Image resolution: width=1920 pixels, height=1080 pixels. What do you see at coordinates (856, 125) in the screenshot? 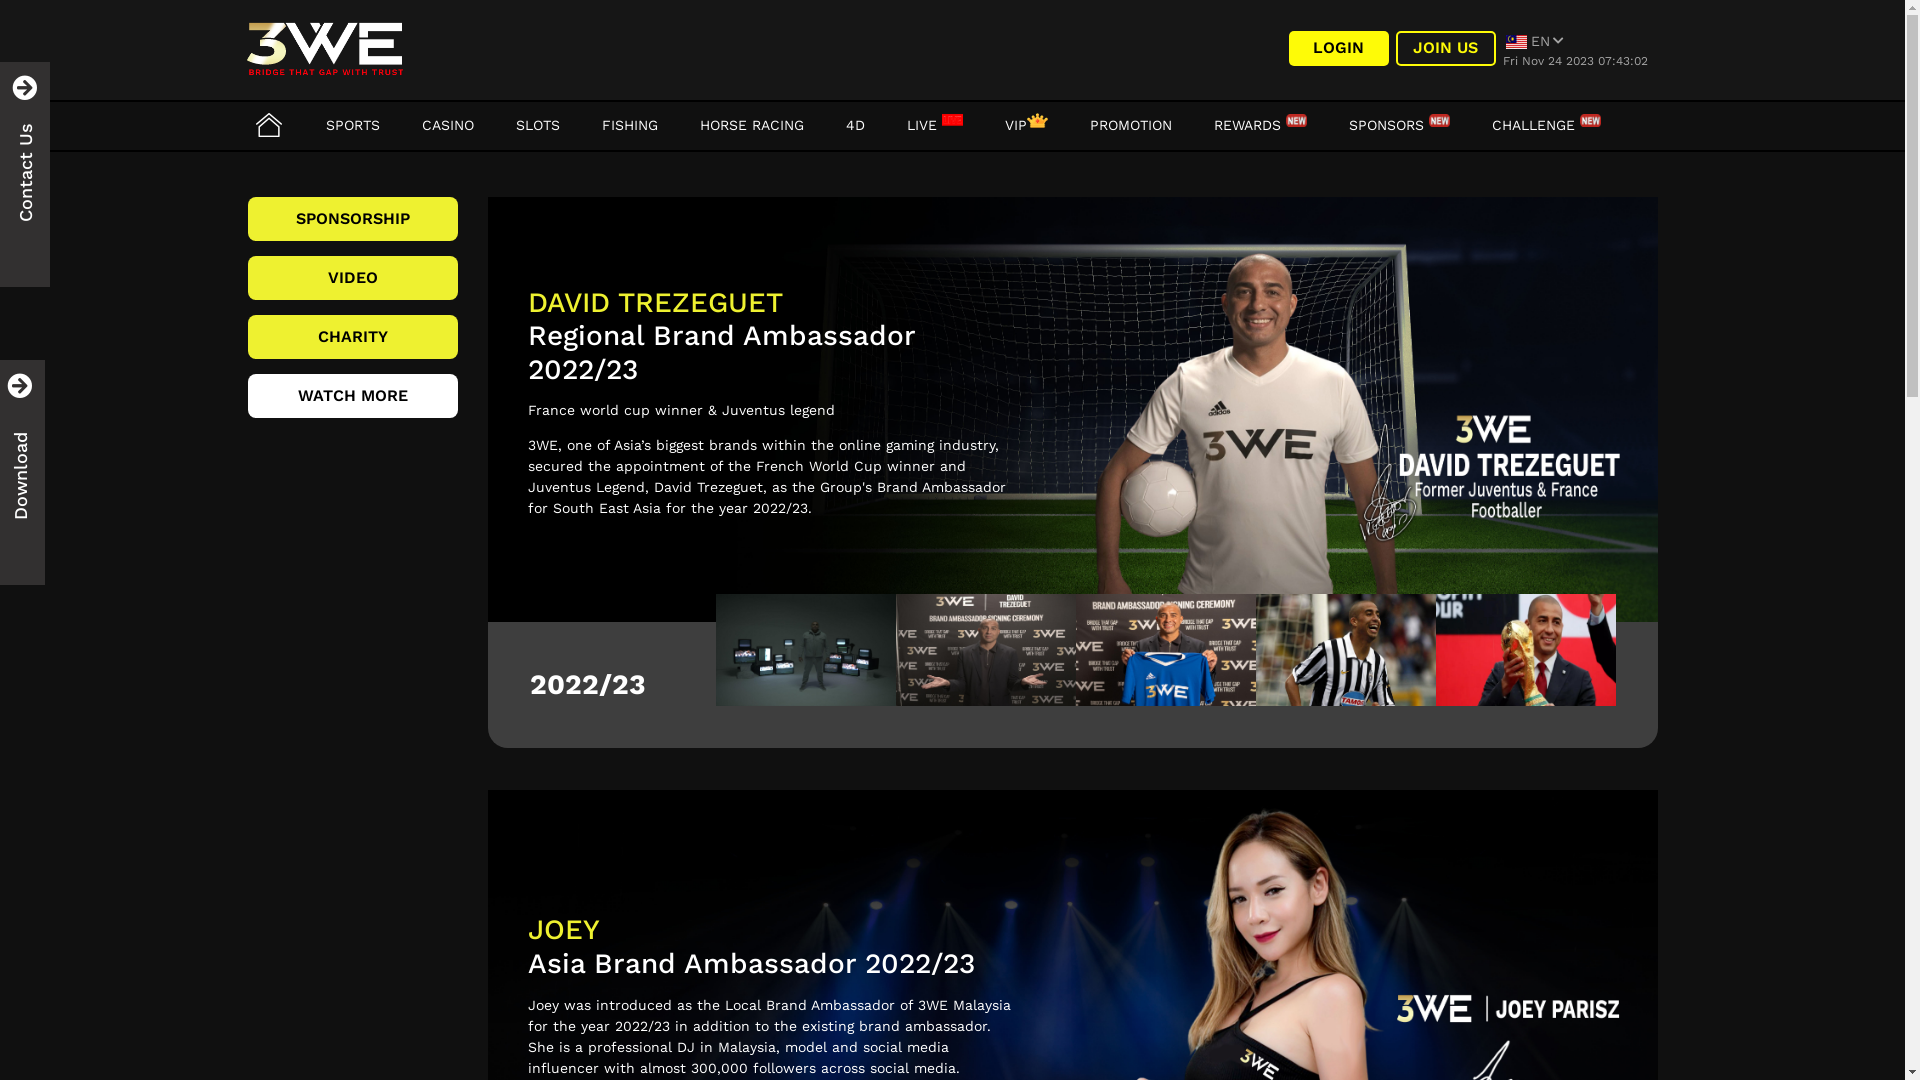
I see `4D` at bounding box center [856, 125].